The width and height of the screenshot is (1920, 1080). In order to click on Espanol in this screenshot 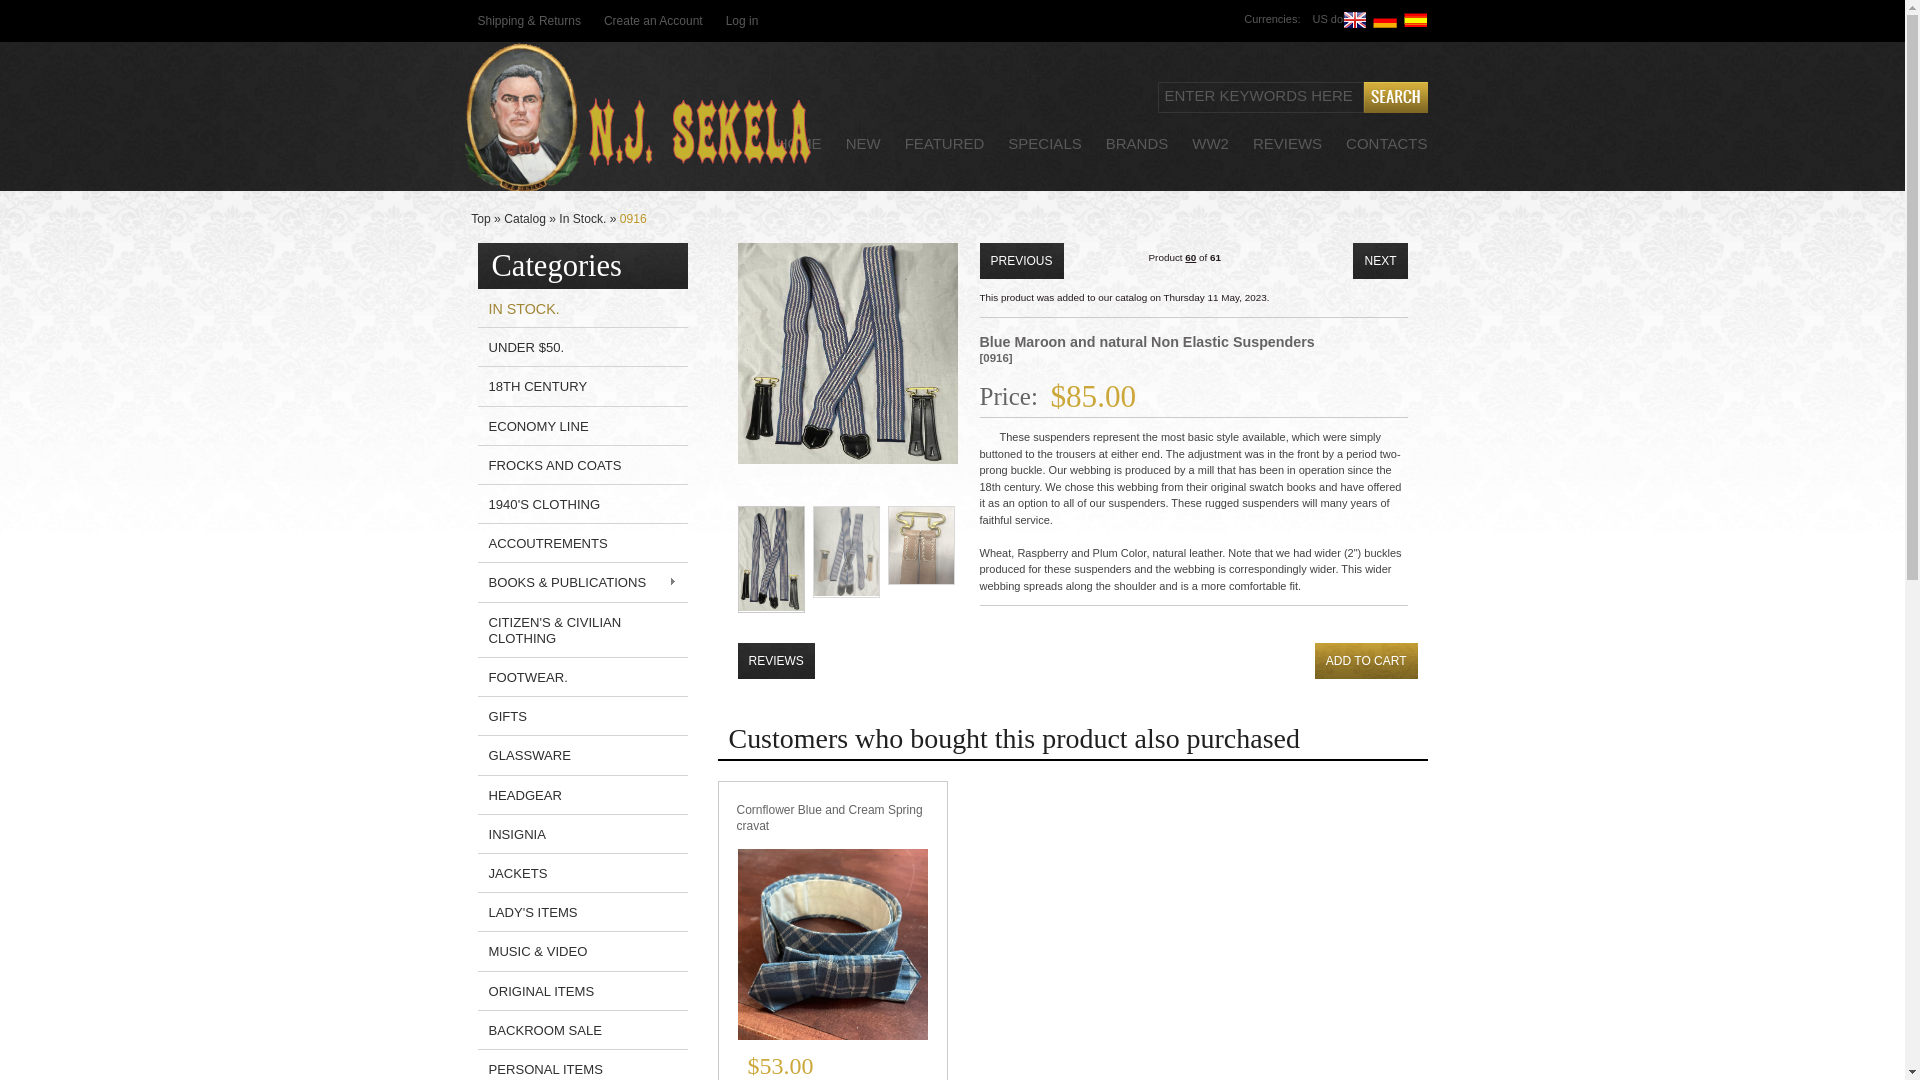, I will do `click(1416, 20)`.